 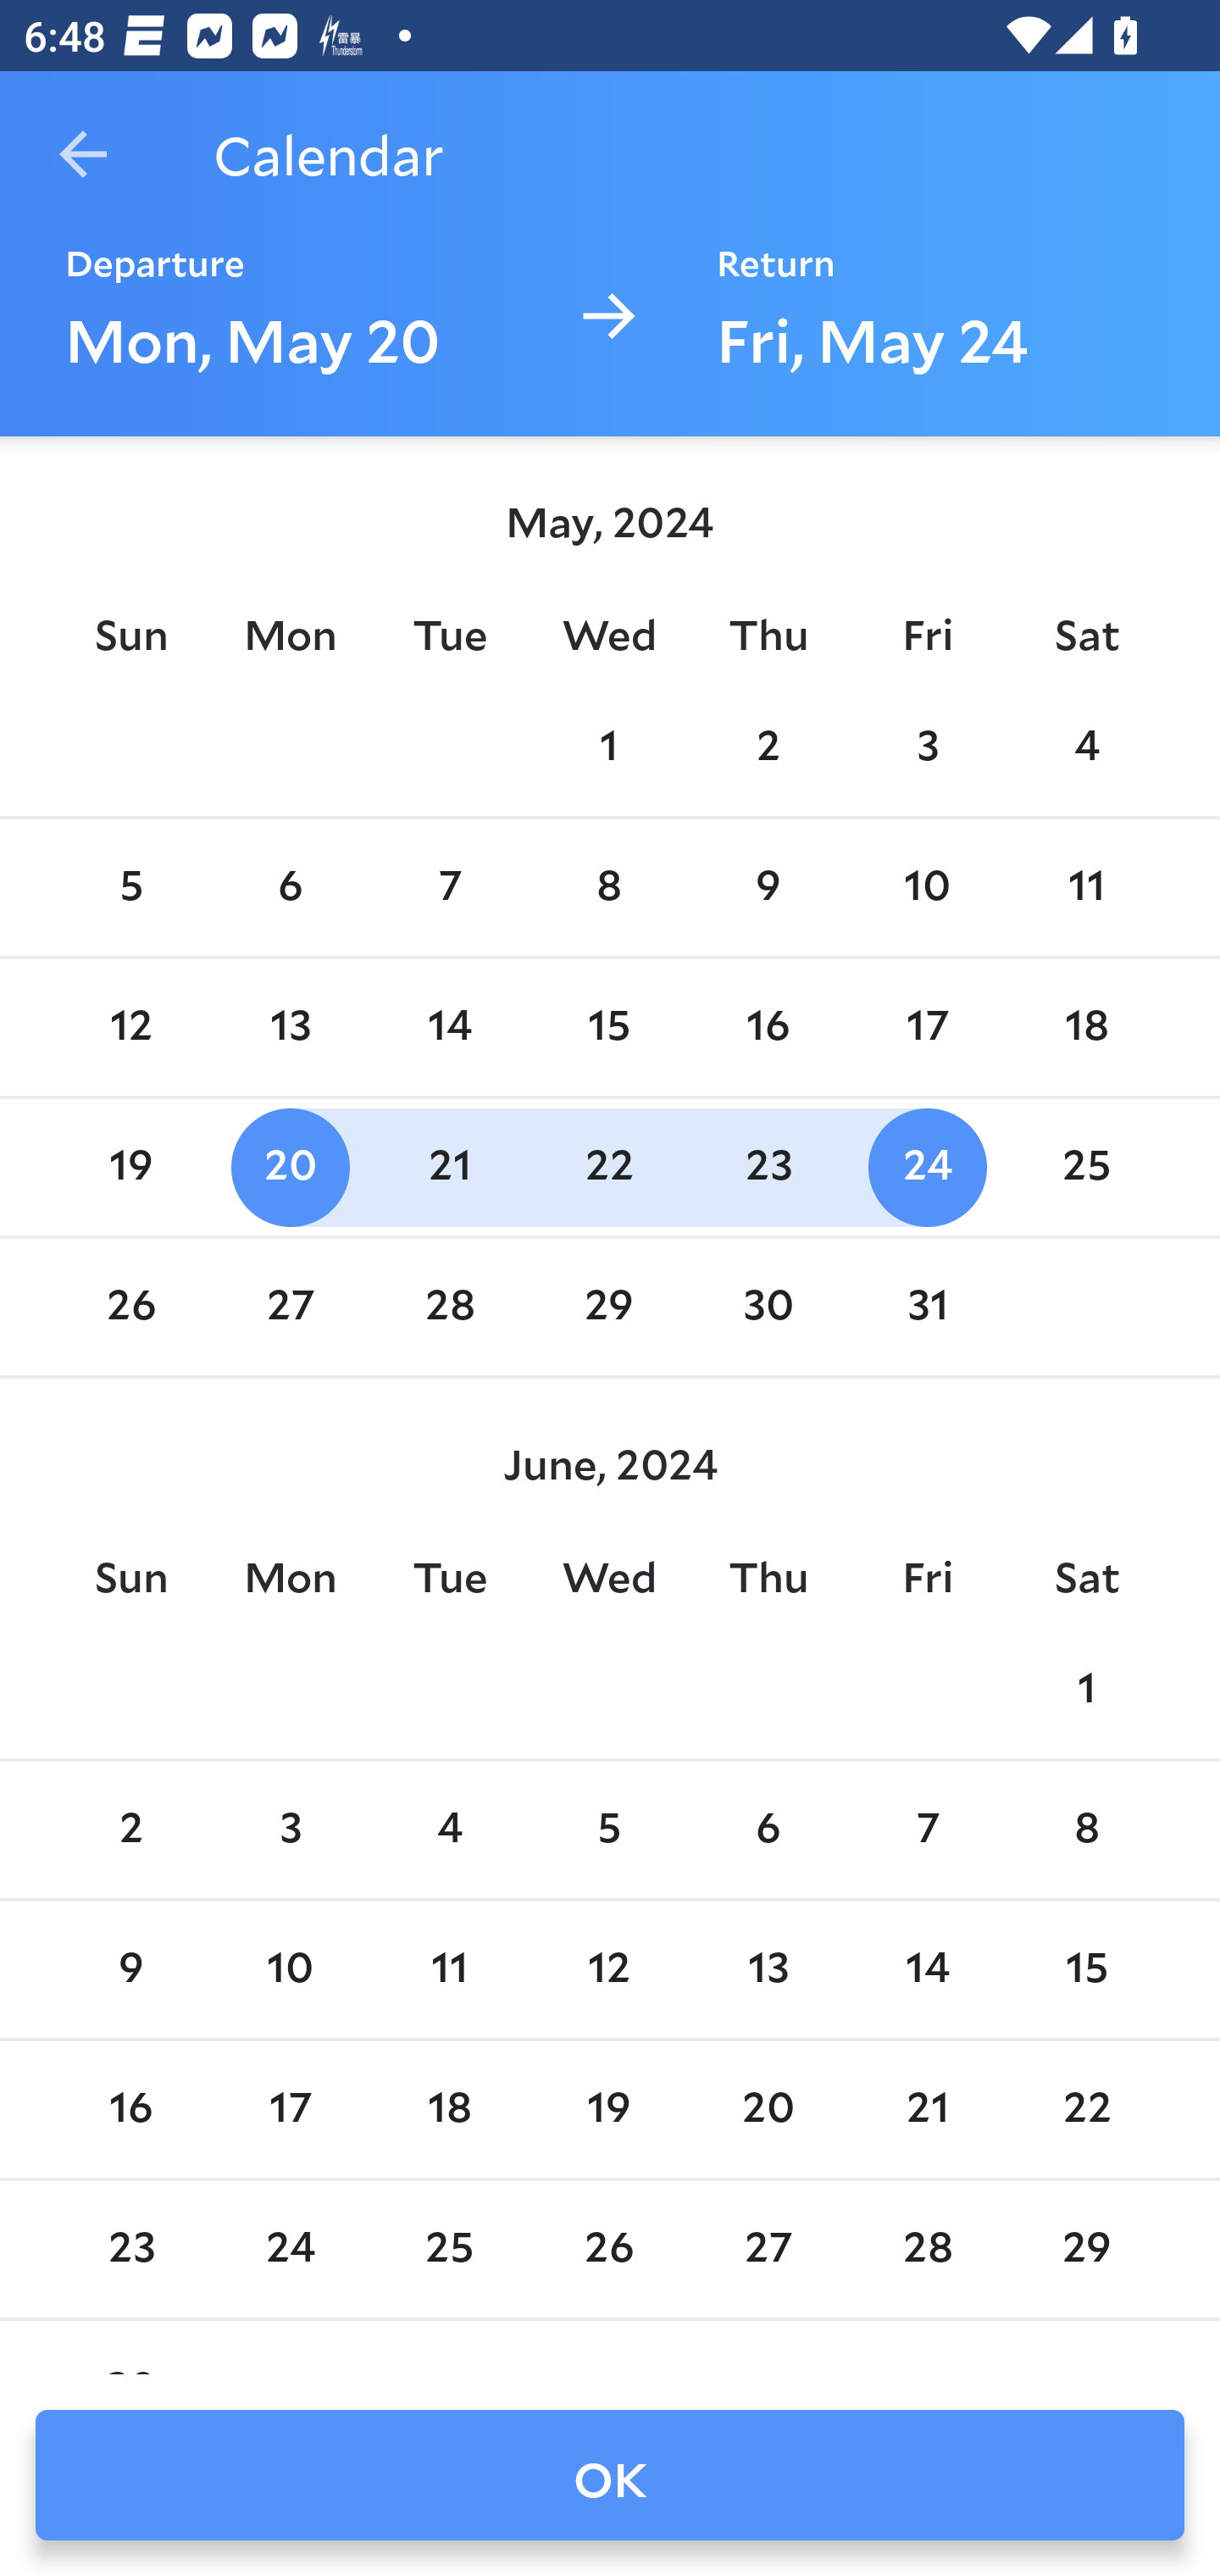 I want to click on 21, so click(x=449, y=1167).